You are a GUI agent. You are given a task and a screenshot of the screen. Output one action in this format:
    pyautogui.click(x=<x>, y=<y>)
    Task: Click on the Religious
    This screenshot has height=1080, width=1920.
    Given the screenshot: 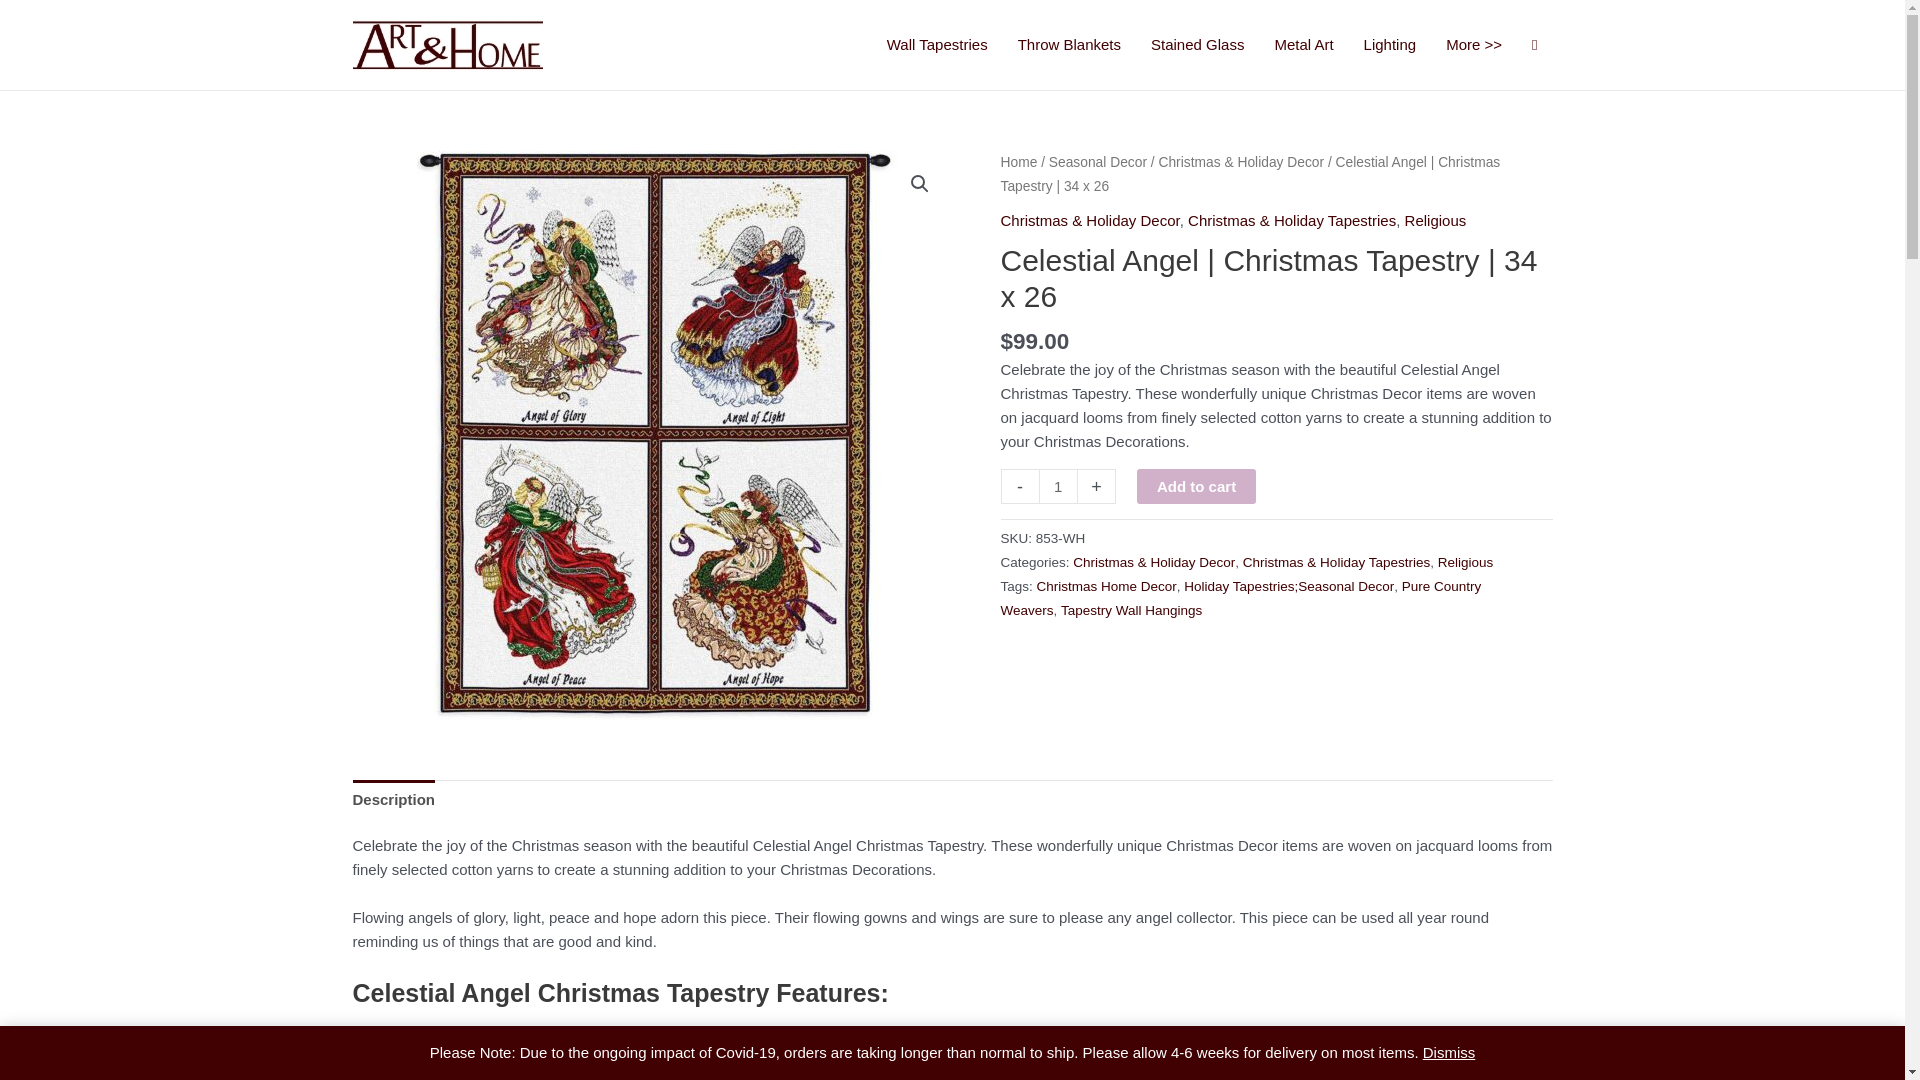 What is the action you would take?
    pyautogui.click(x=1436, y=220)
    